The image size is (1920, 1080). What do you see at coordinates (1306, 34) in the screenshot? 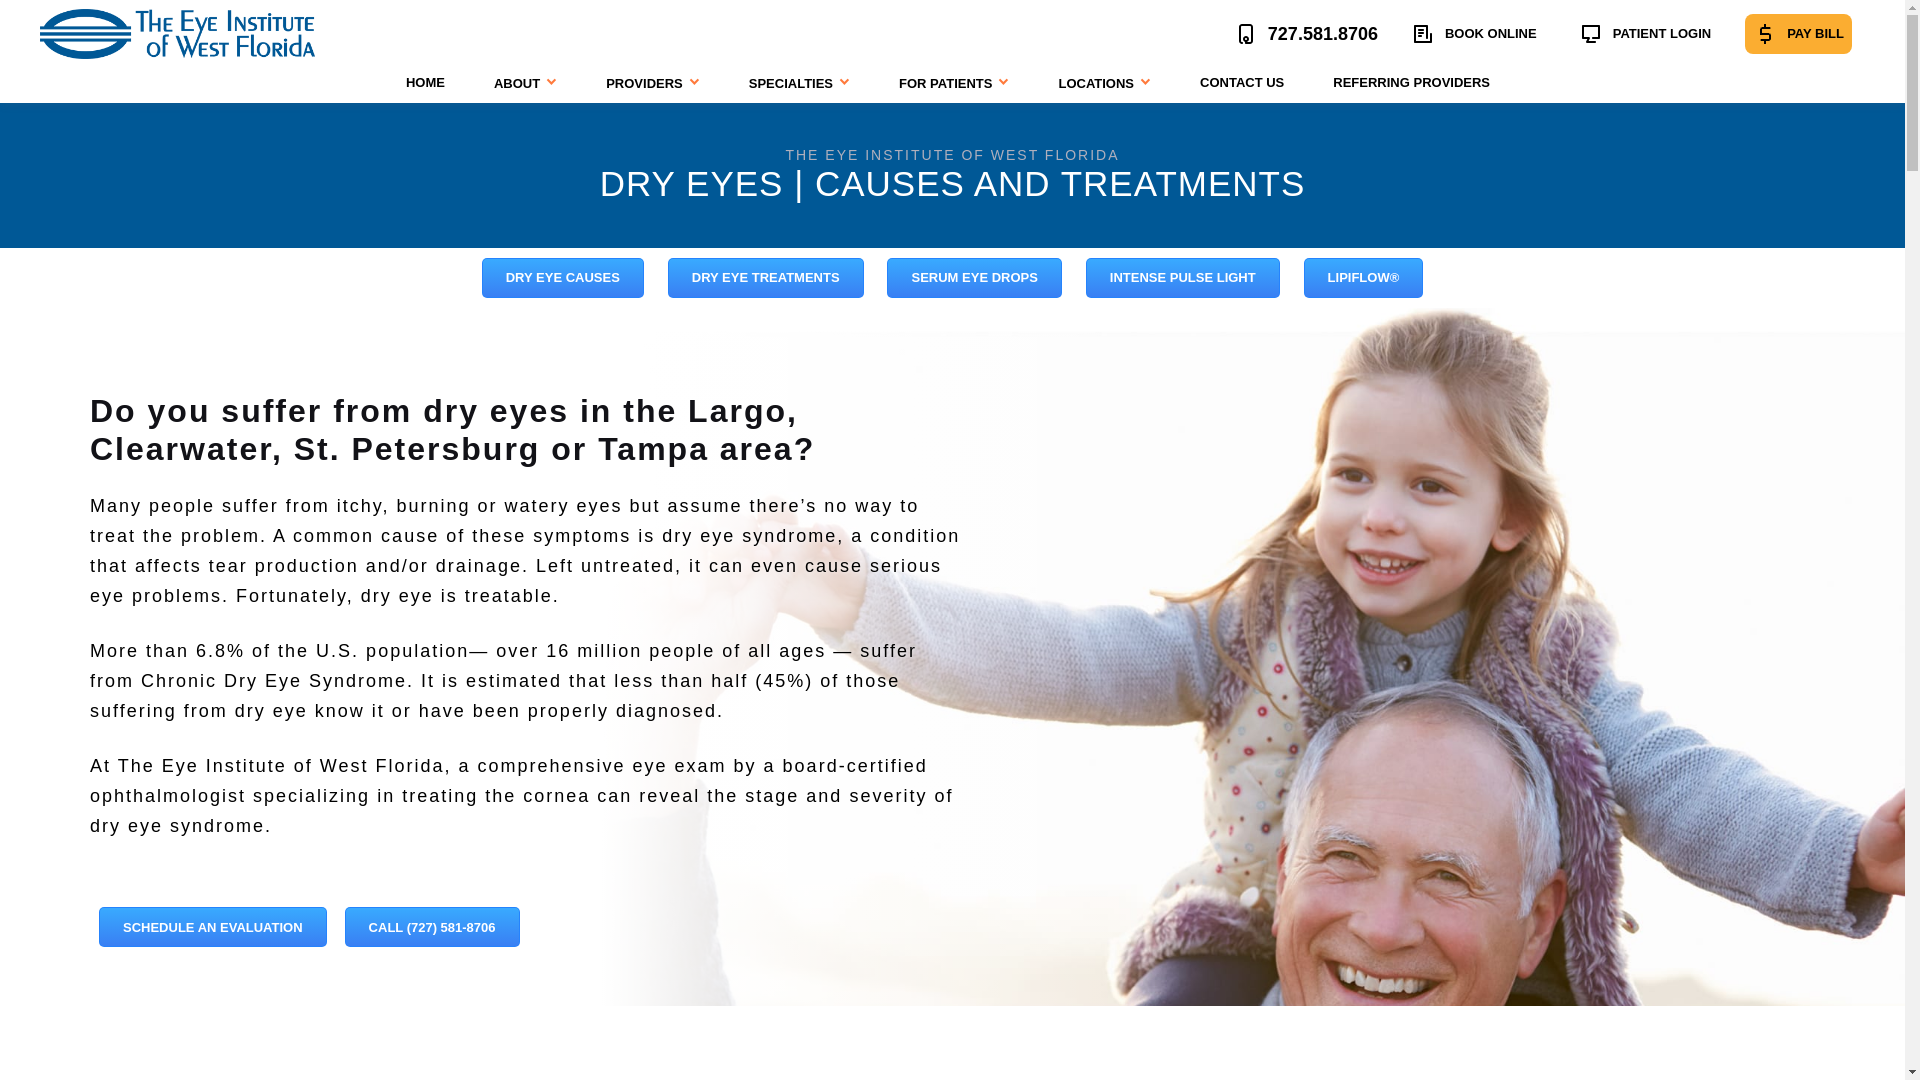
I see `727.581.8706` at bounding box center [1306, 34].